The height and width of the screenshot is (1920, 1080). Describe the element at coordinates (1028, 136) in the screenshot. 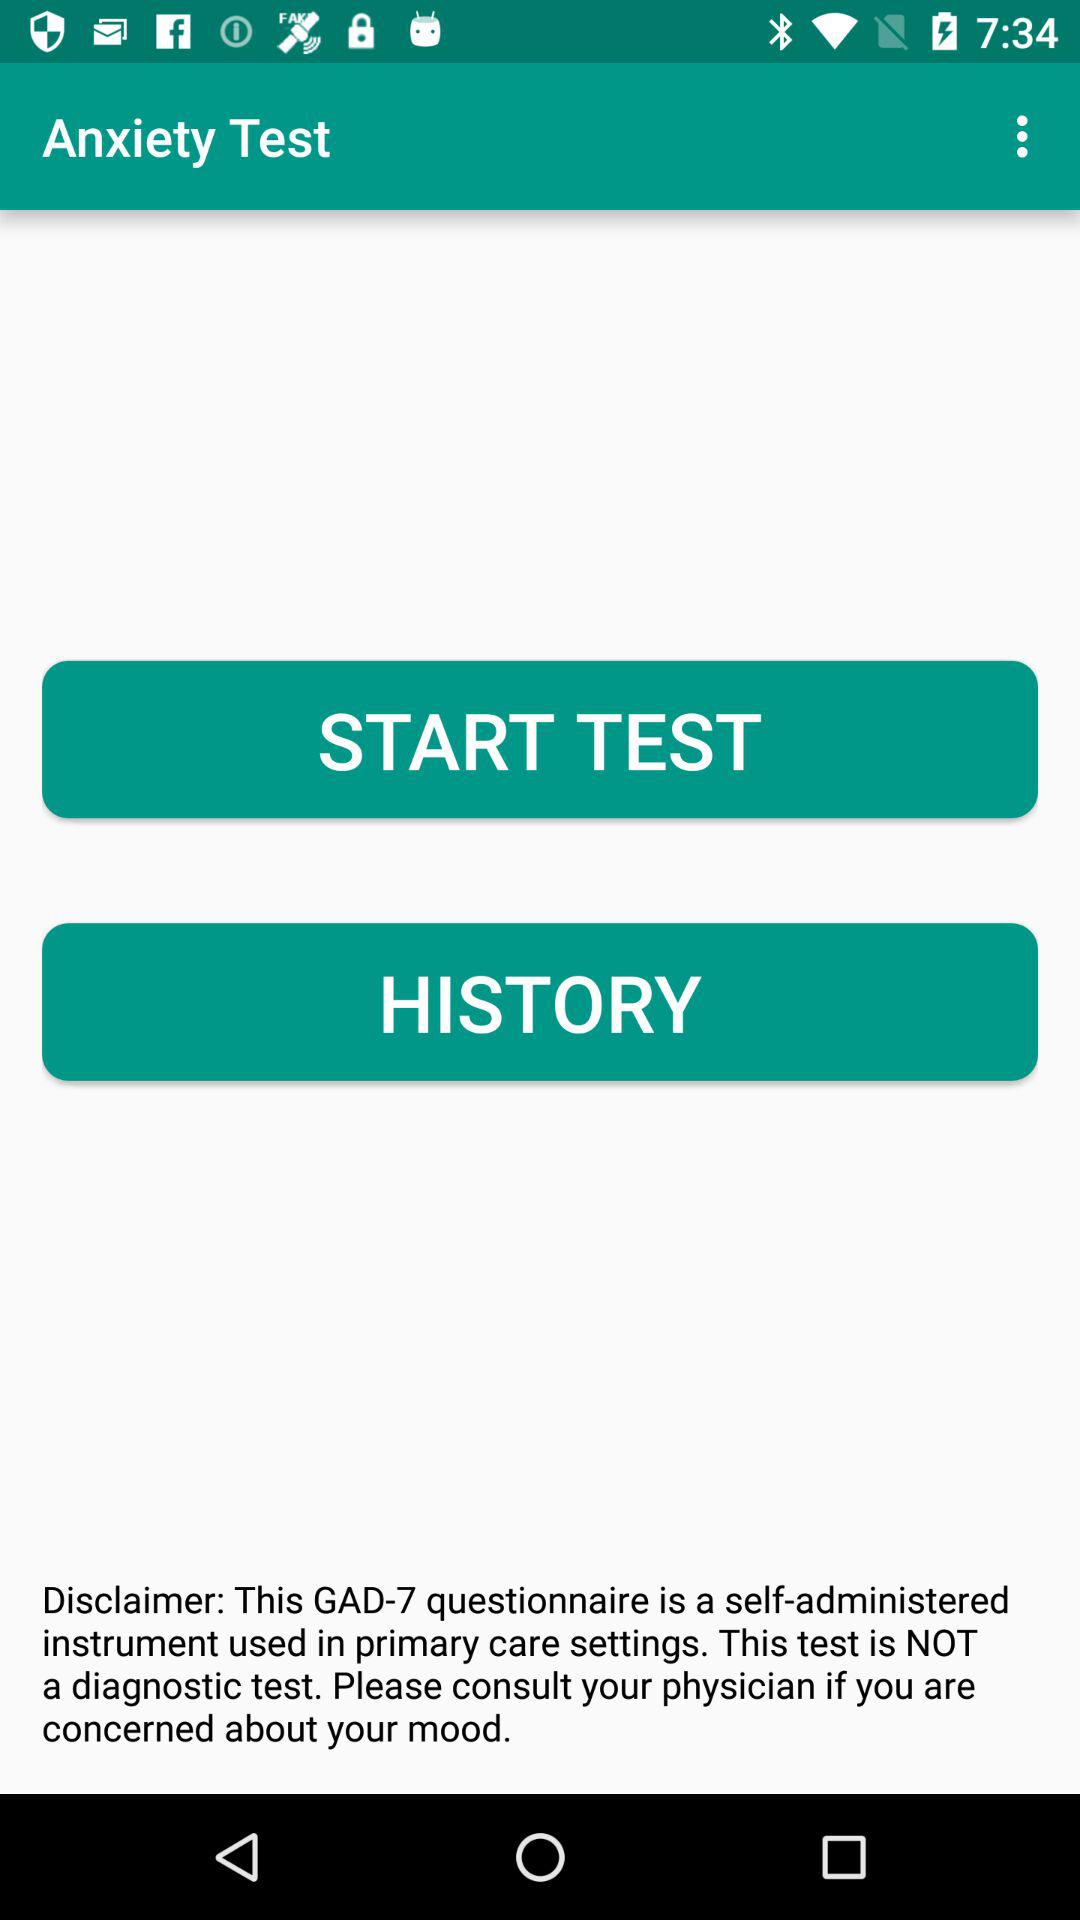

I see `select icon above start test item` at that location.